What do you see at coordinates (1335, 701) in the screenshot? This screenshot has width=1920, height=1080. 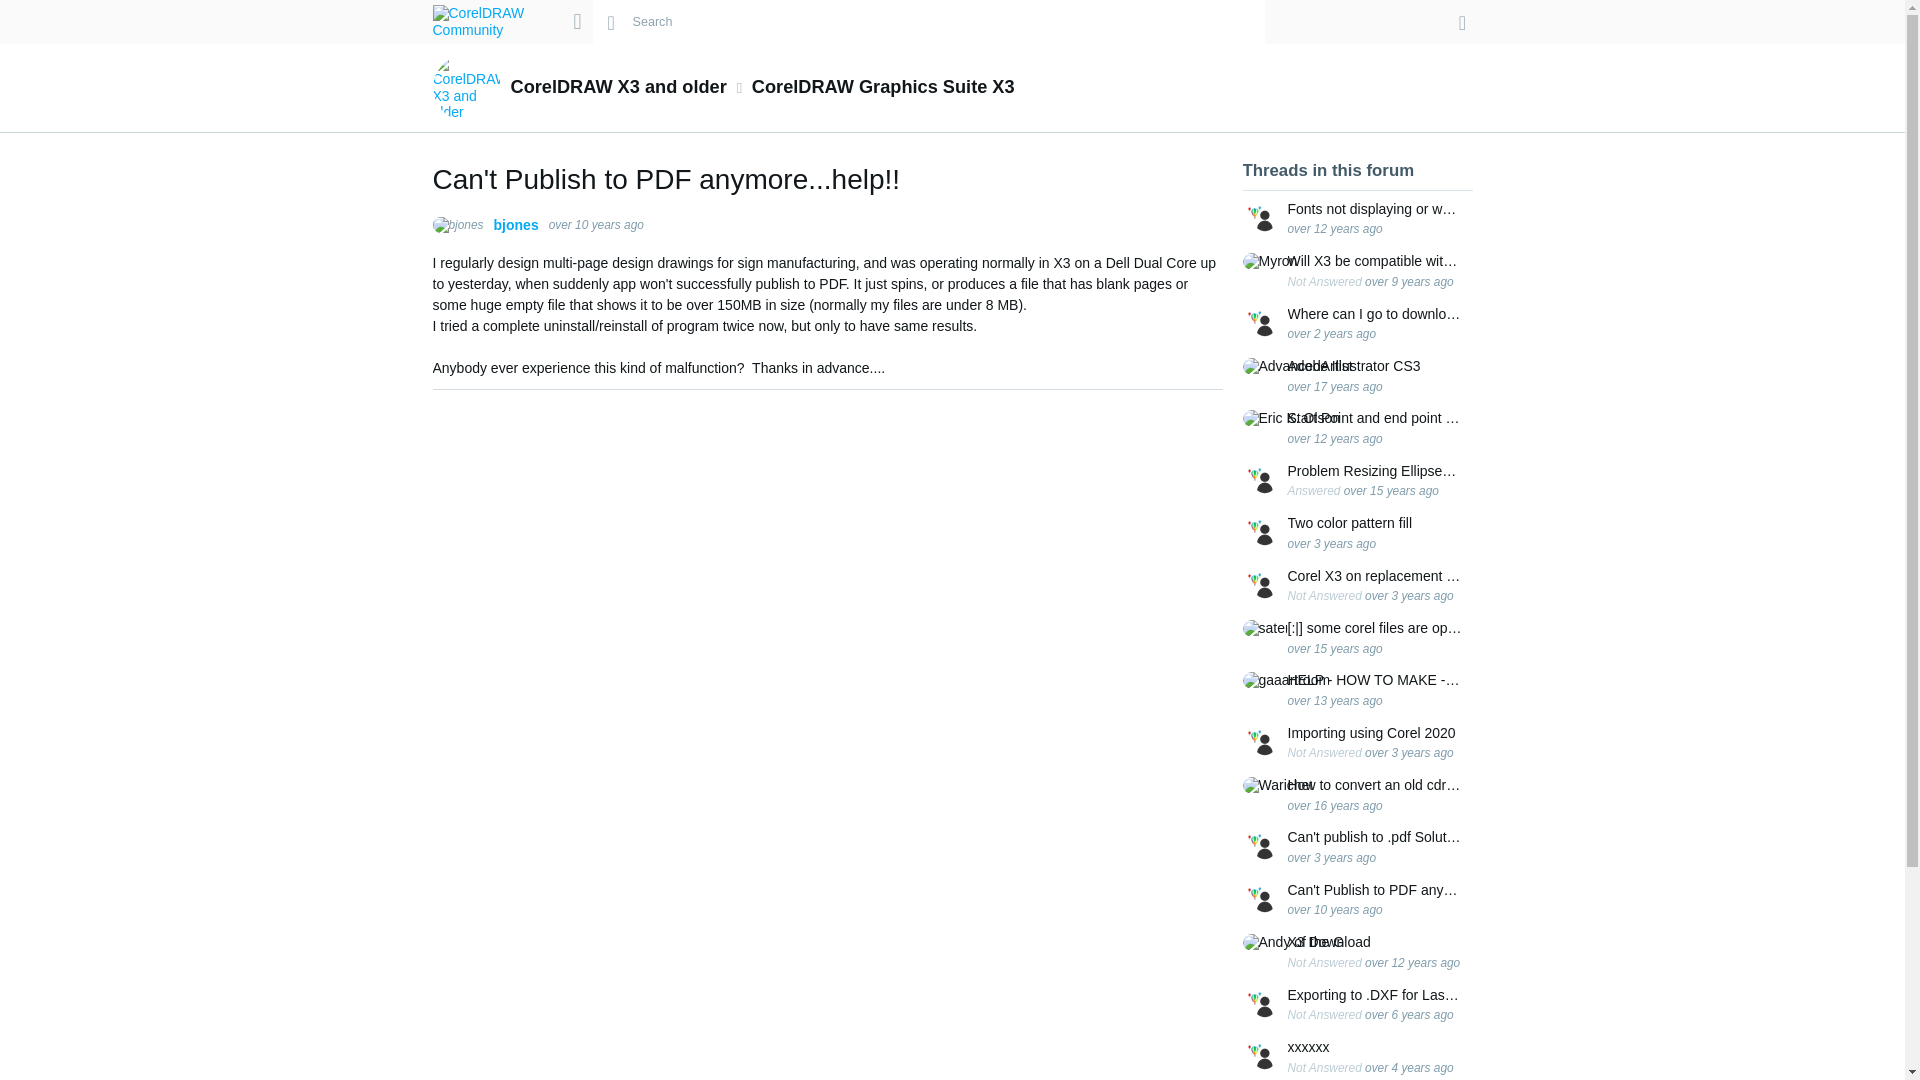 I see `over 13 years ago` at bounding box center [1335, 701].